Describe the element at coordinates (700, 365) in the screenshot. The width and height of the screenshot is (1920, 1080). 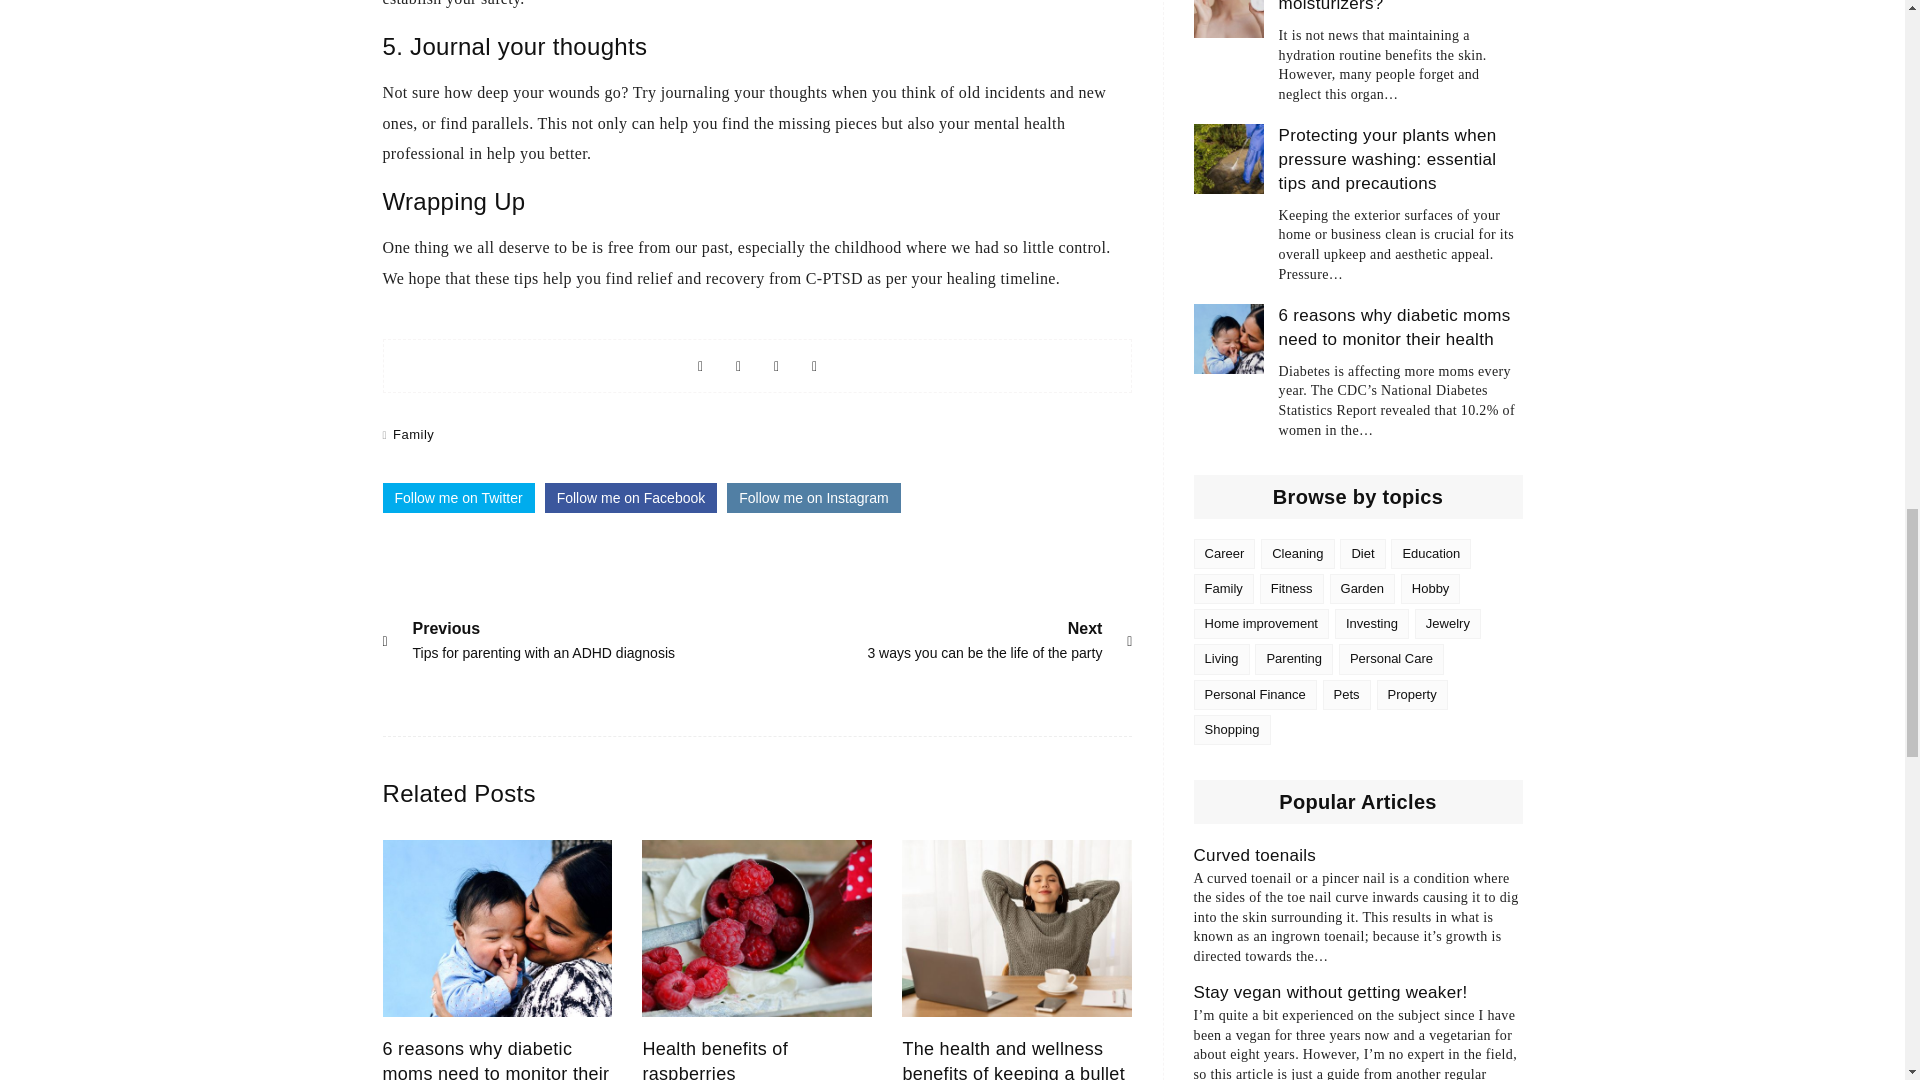
I see `Share on Facebook` at that location.